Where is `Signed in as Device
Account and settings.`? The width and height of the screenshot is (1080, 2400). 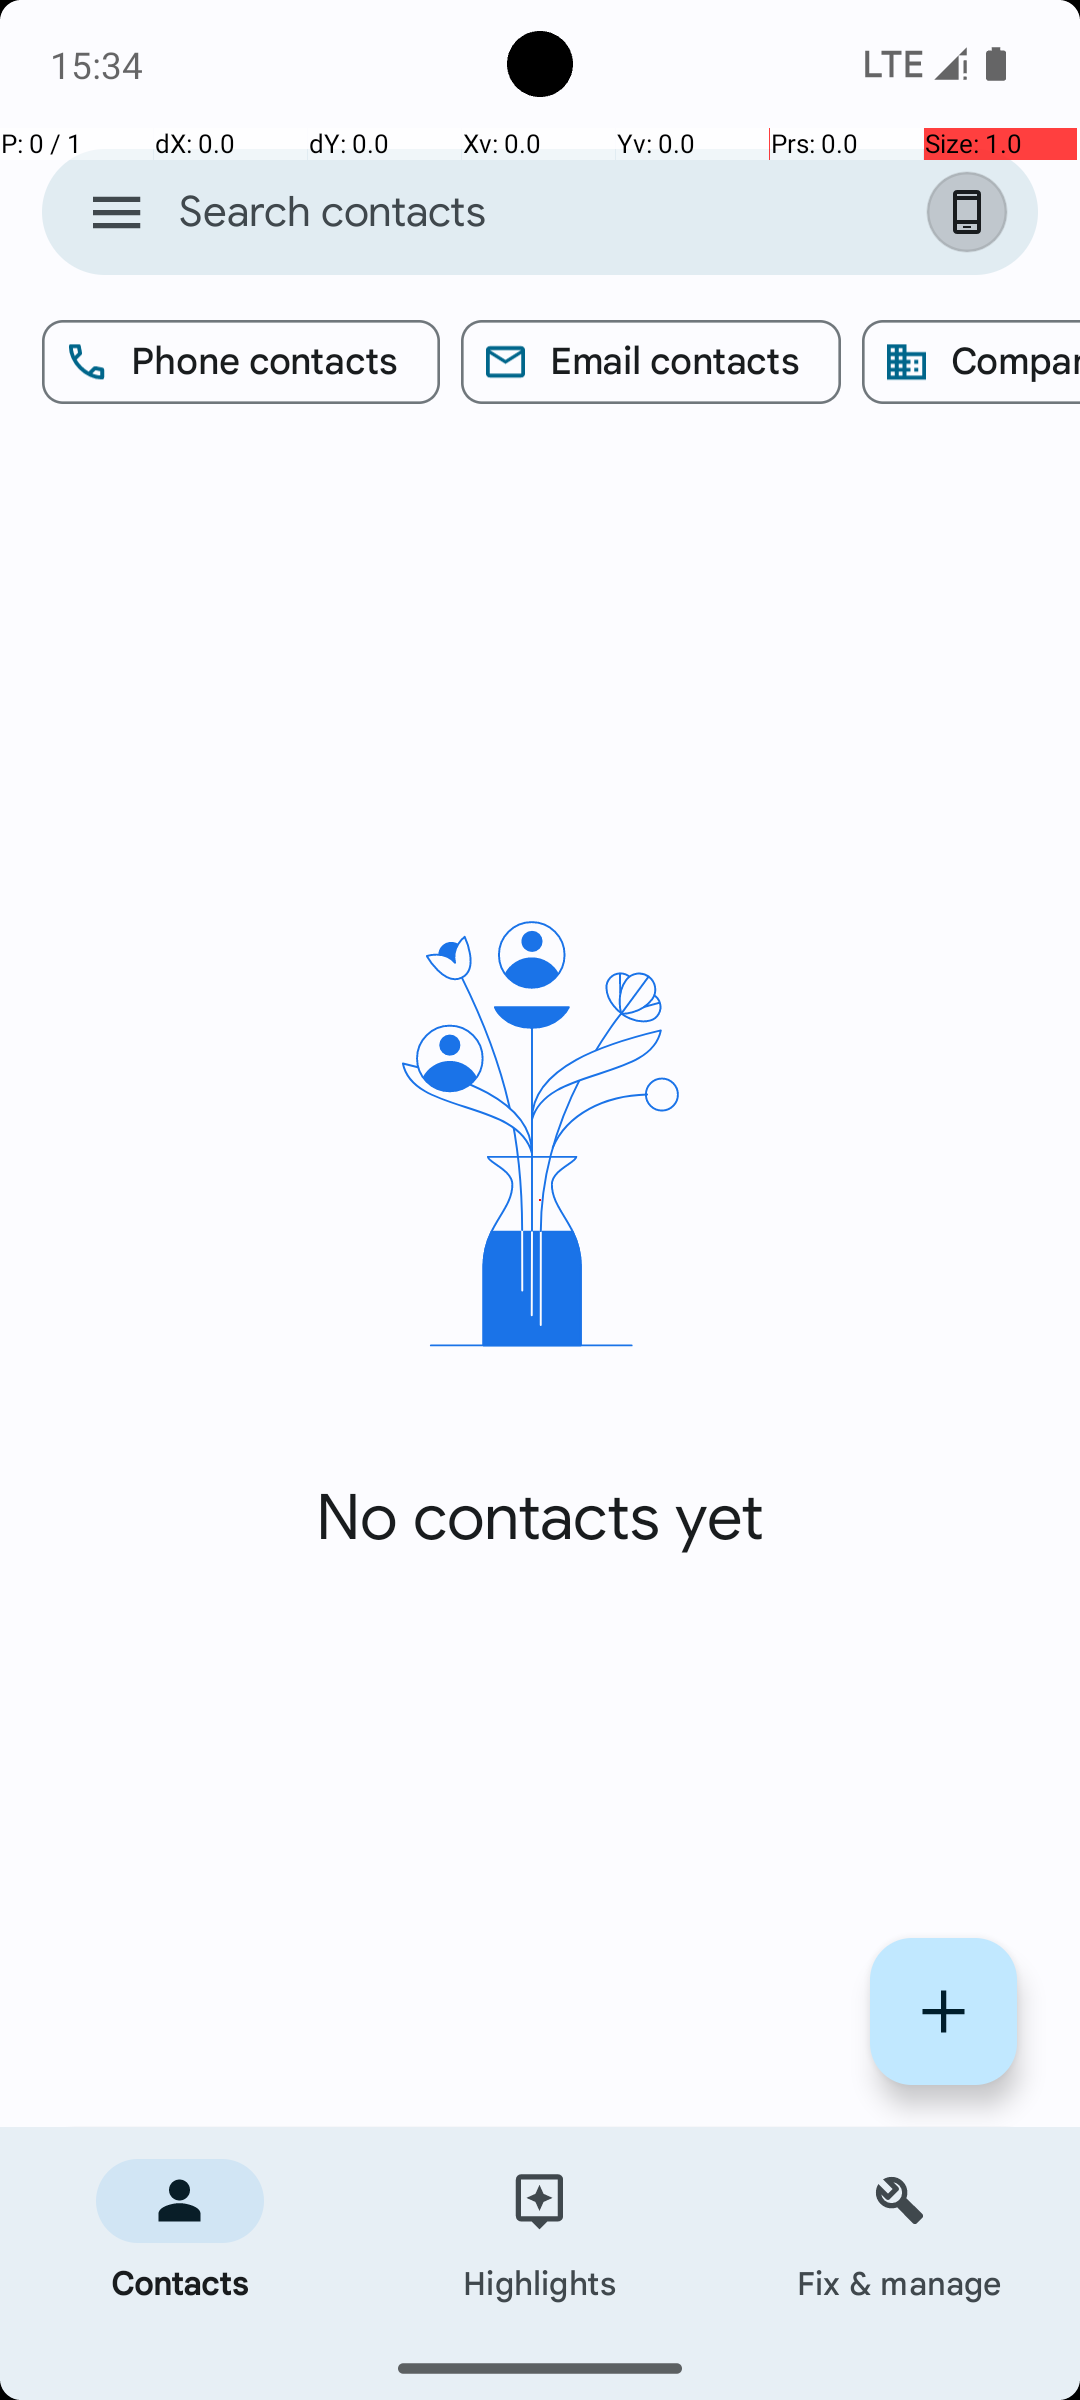
Signed in as Device
Account and settings. is located at coordinates (971, 212).